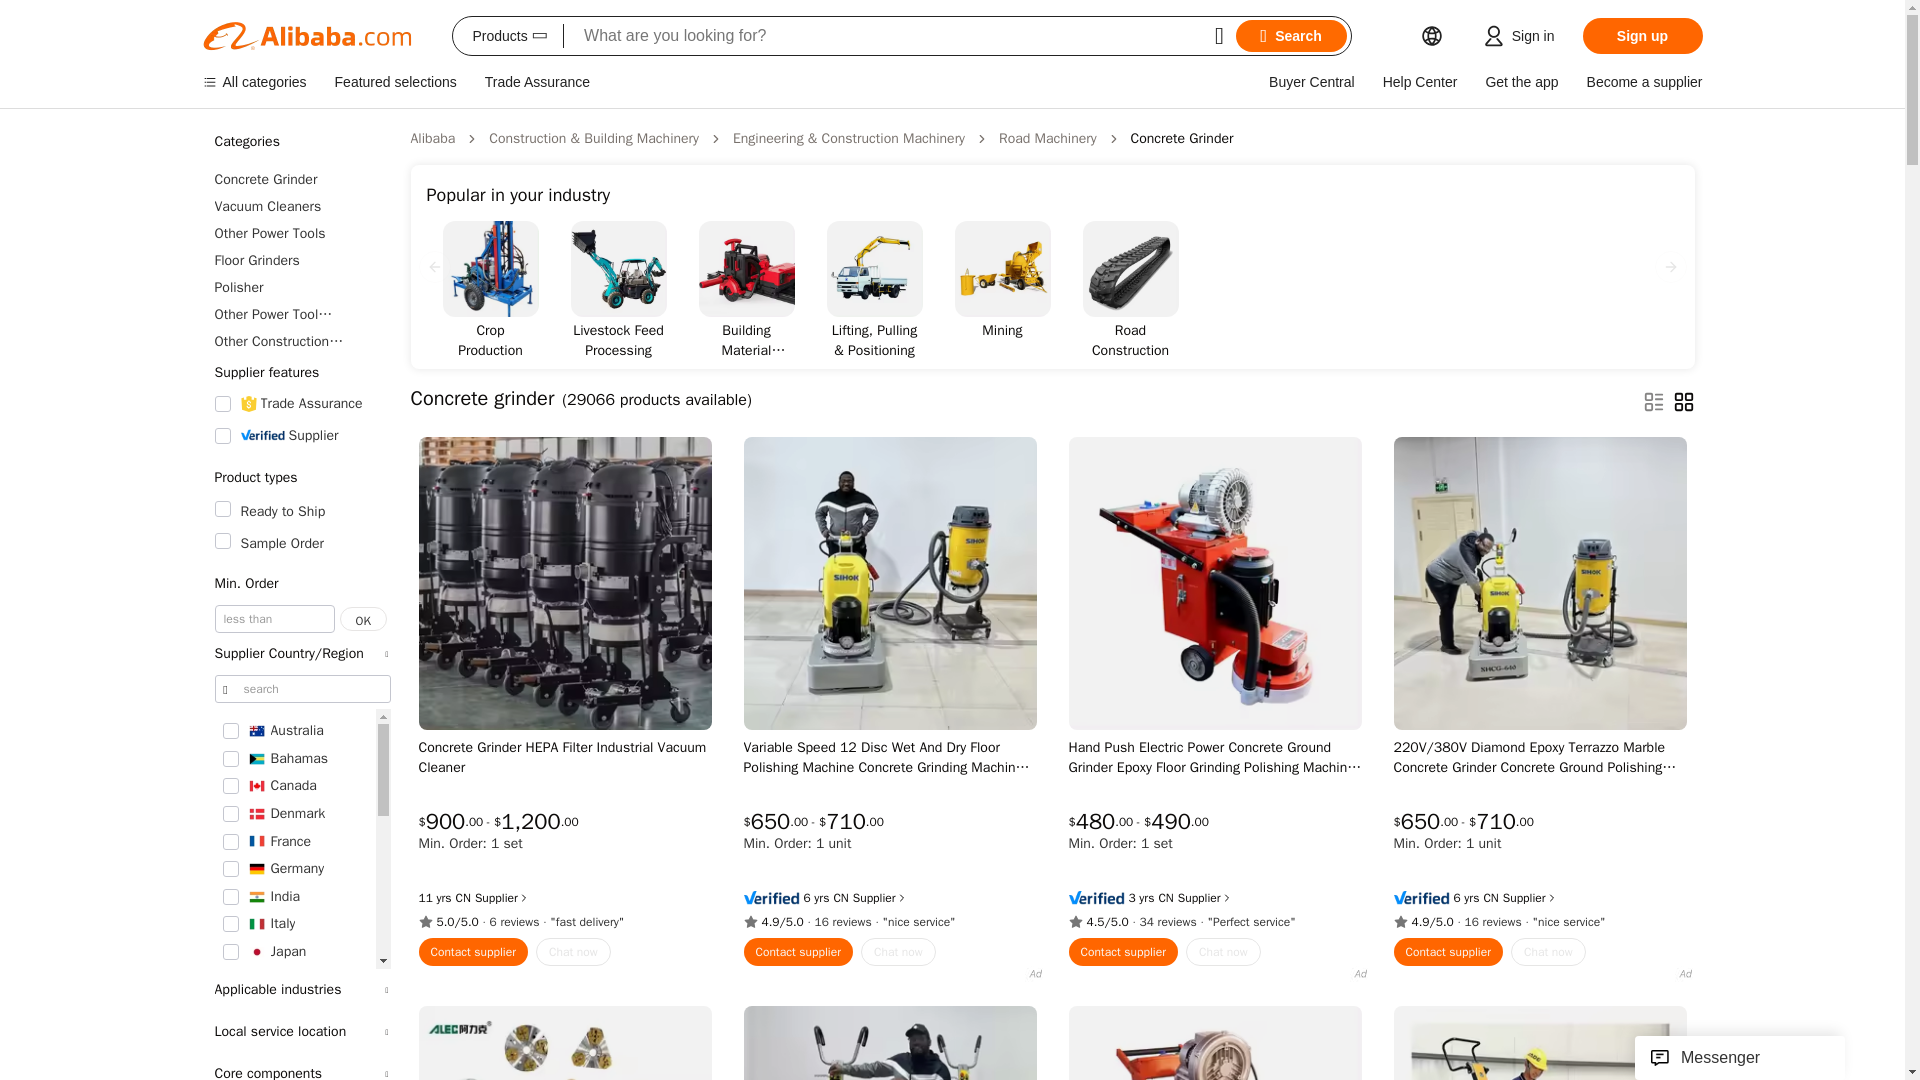  What do you see at coordinates (301, 233) in the screenshot?
I see `Other Power Tools` at bounding box center [301, 233].